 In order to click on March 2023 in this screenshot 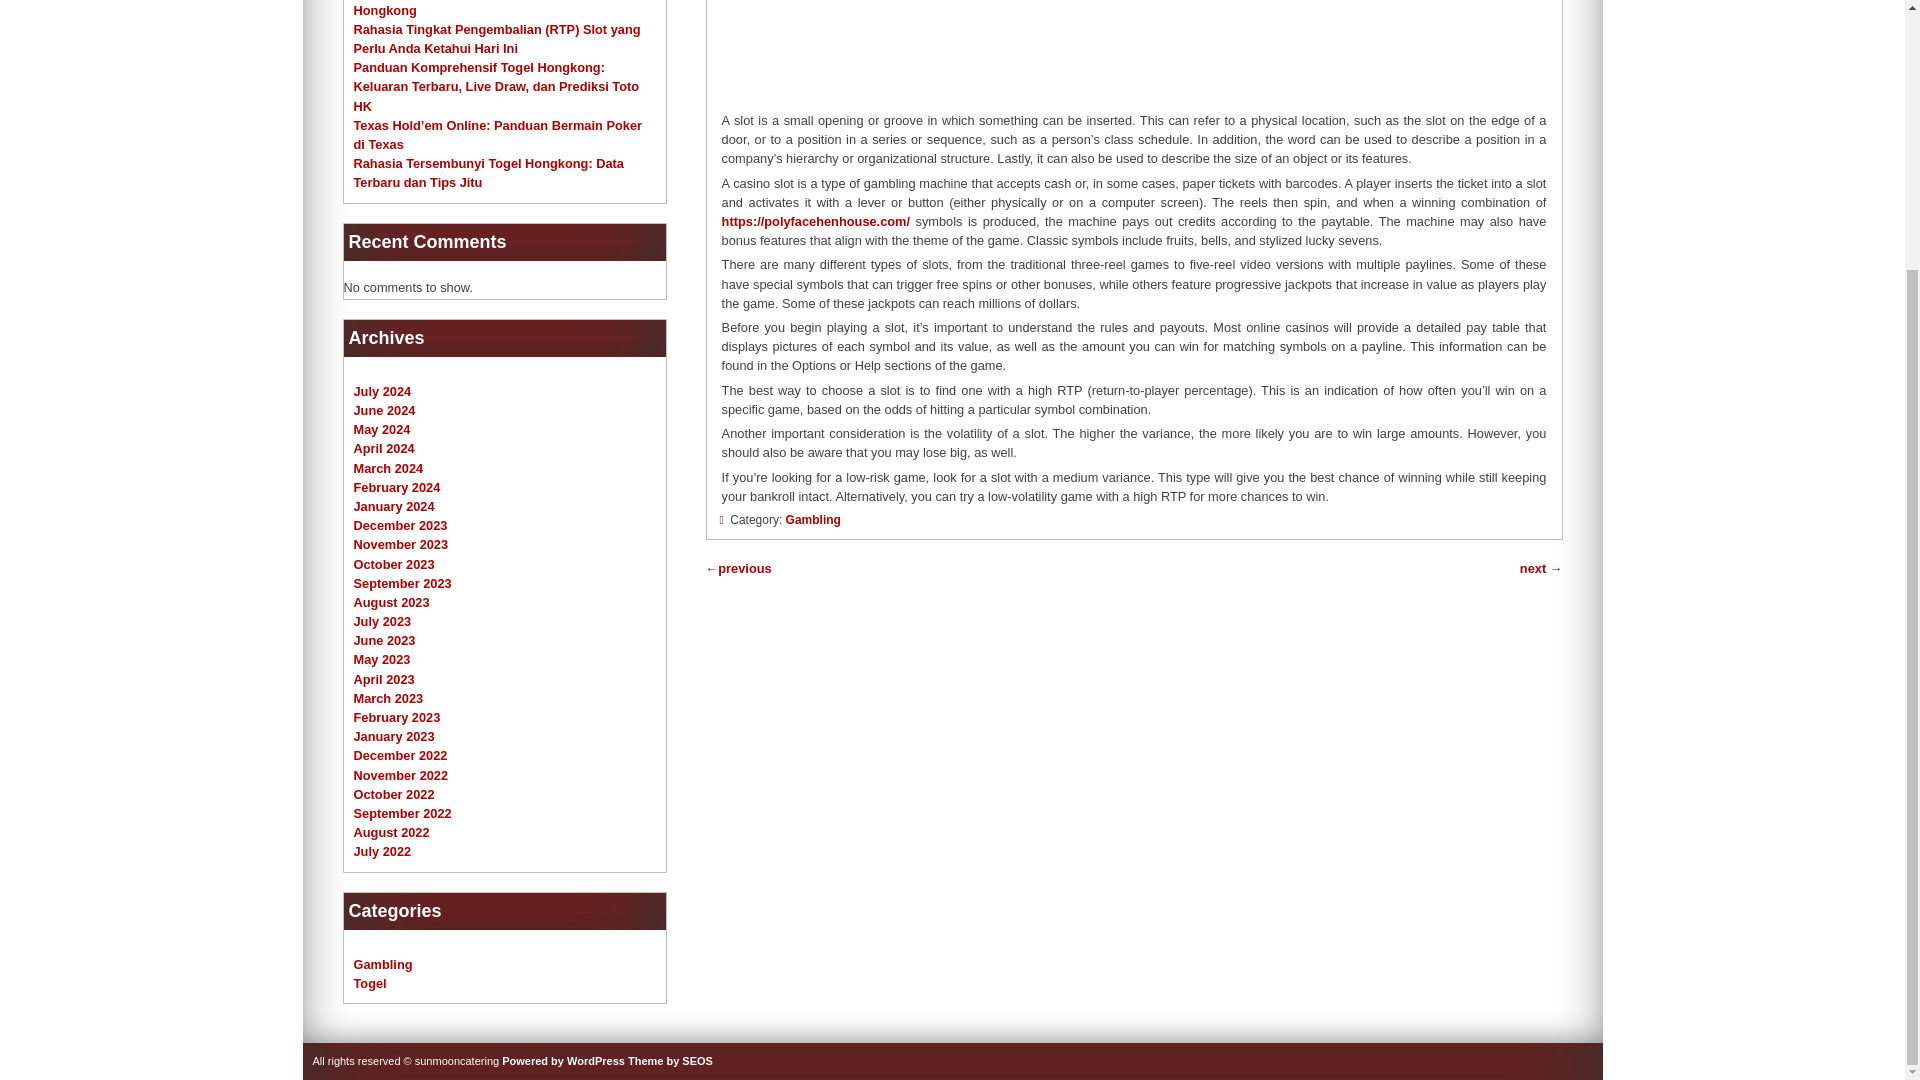, I will do `click(388, 698)`.